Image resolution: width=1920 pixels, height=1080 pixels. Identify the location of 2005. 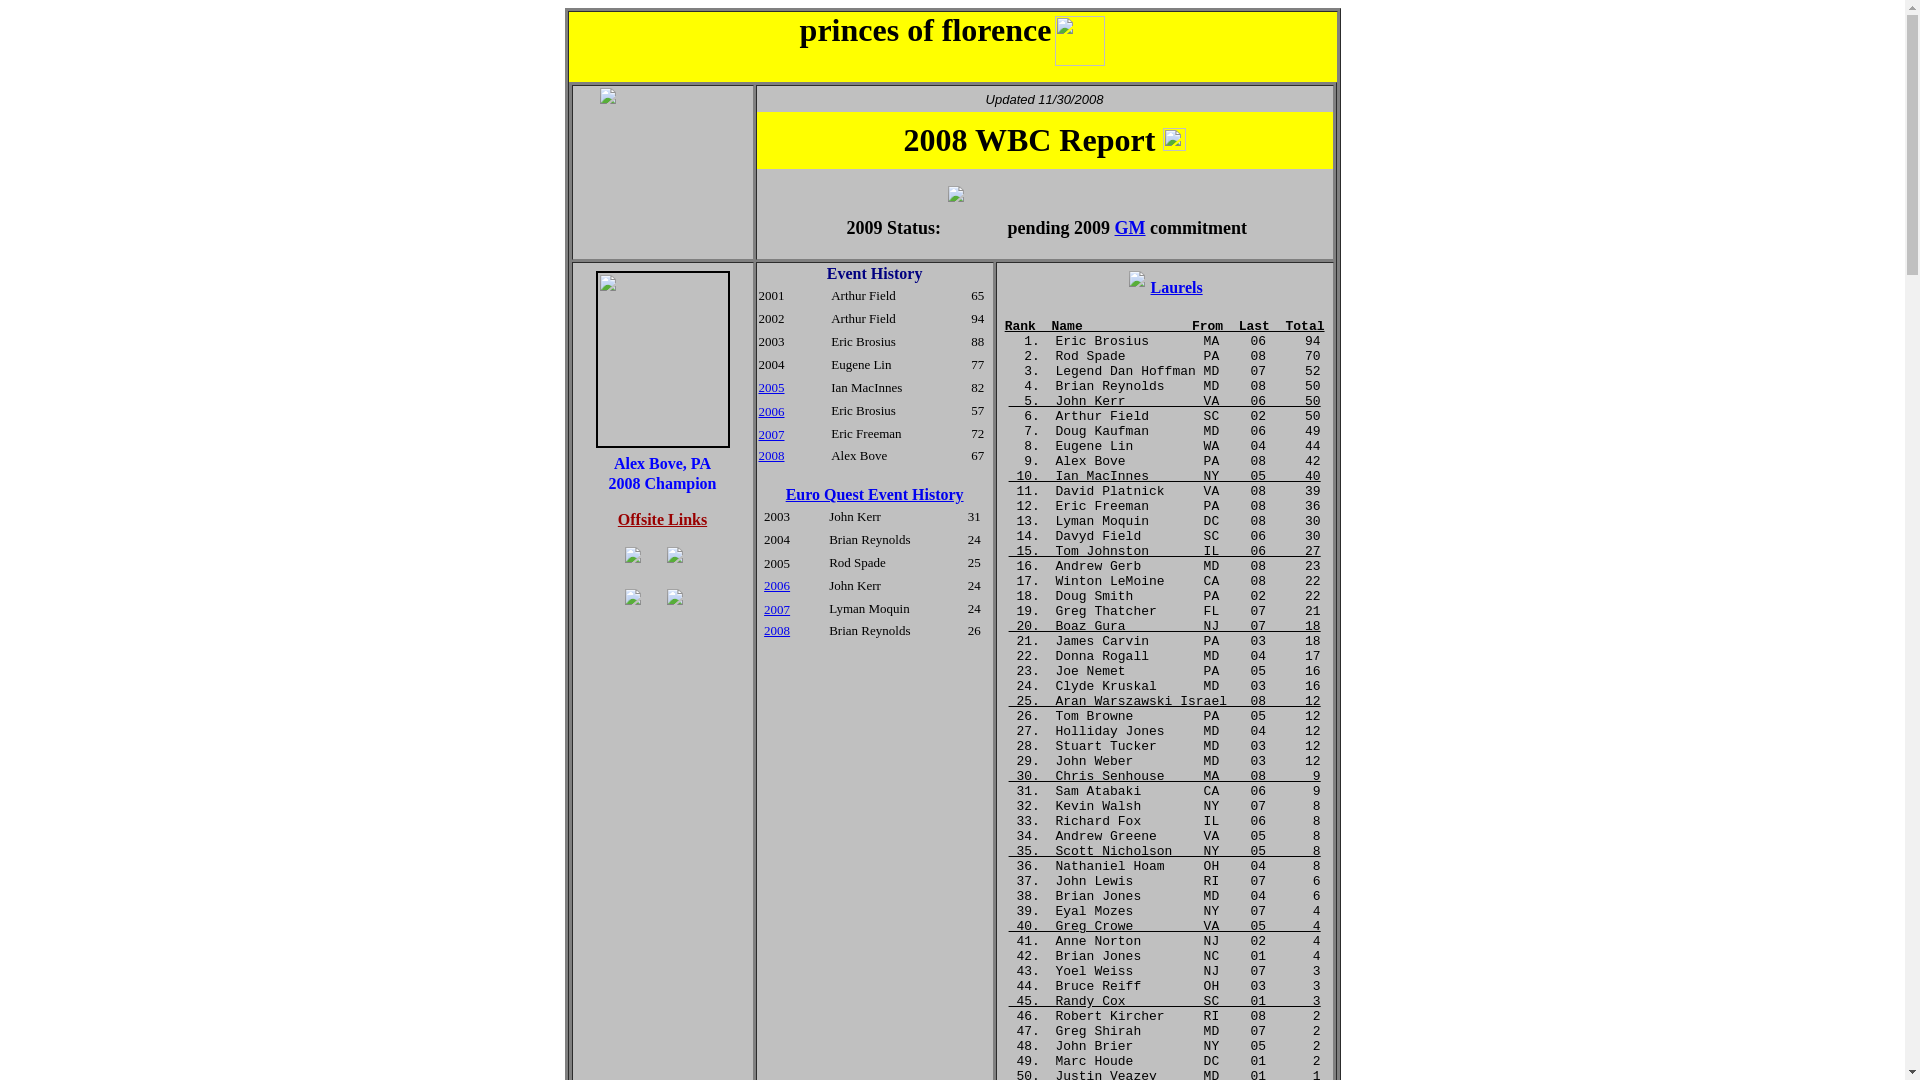
(770, 388).